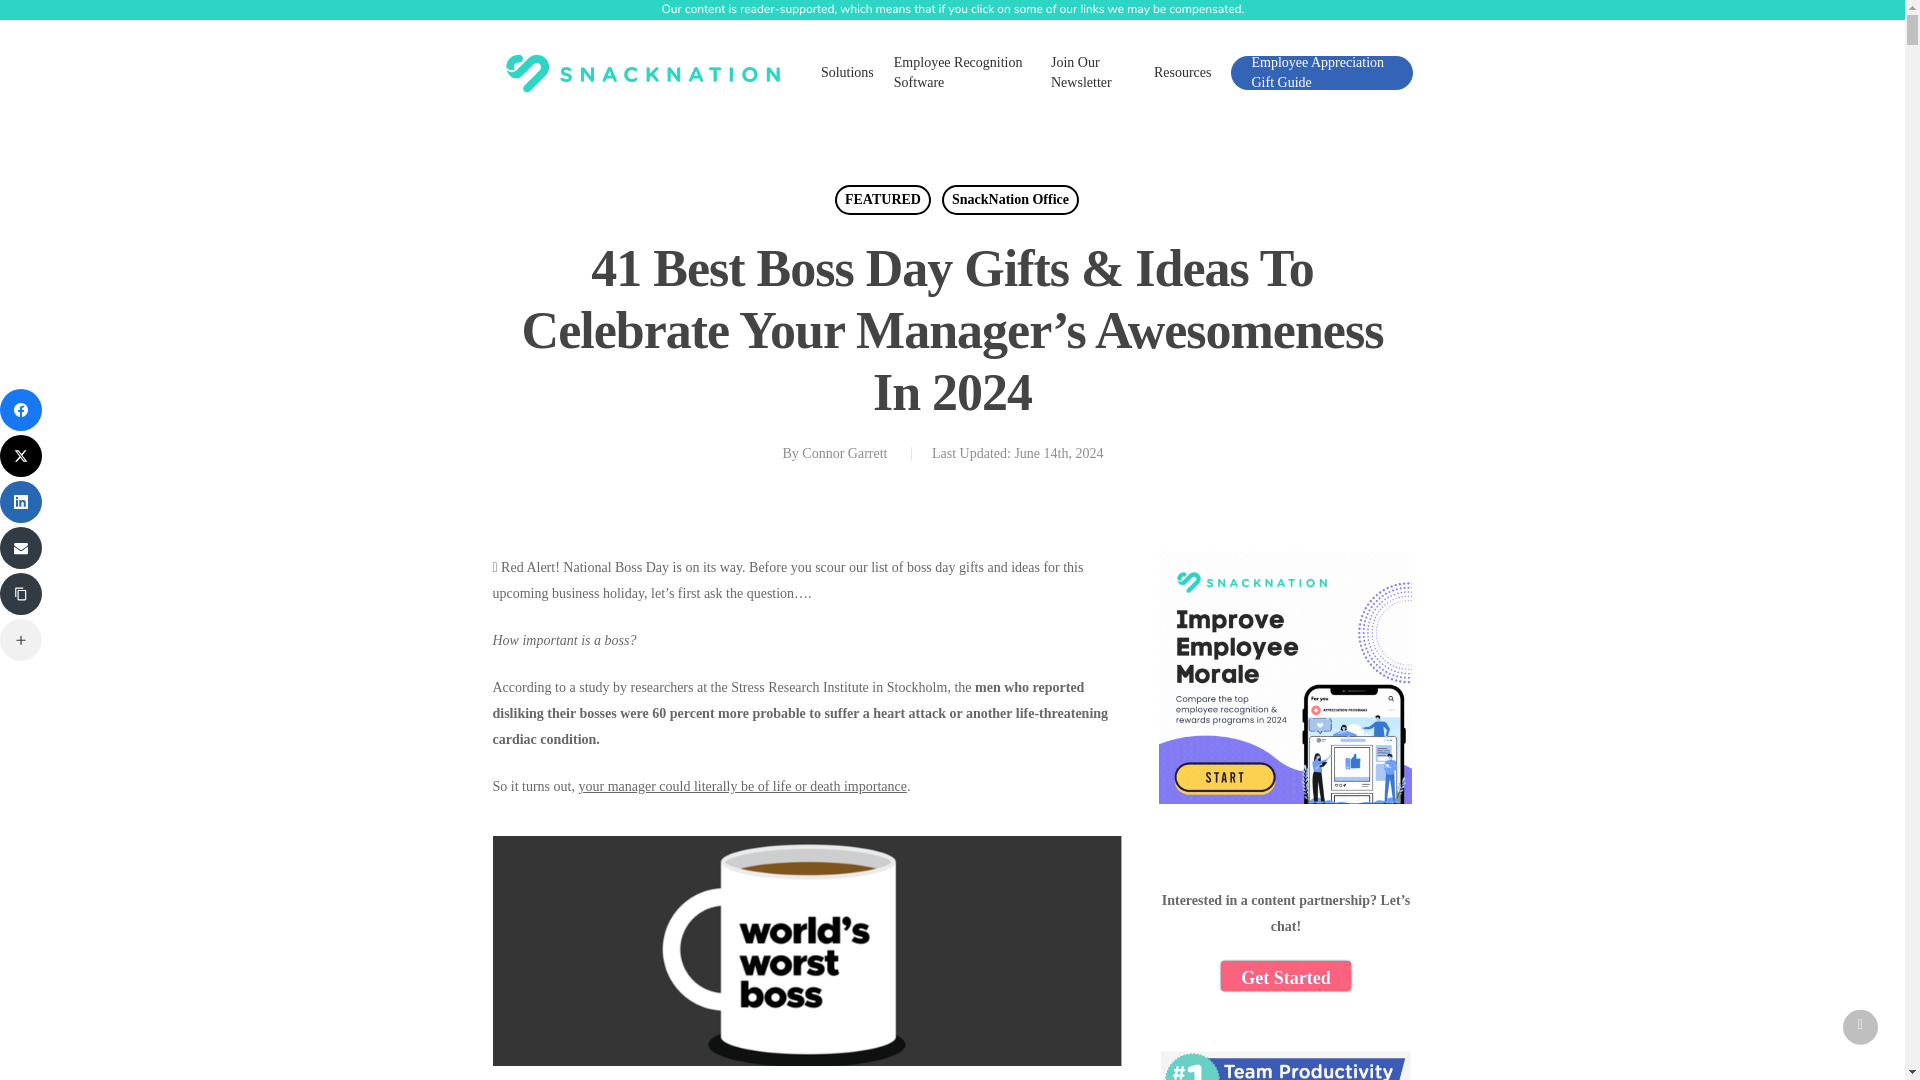 Image resolution: width=1920 pixels, height=1080 pixels. I want to click on Resources, so click(1182, 72).